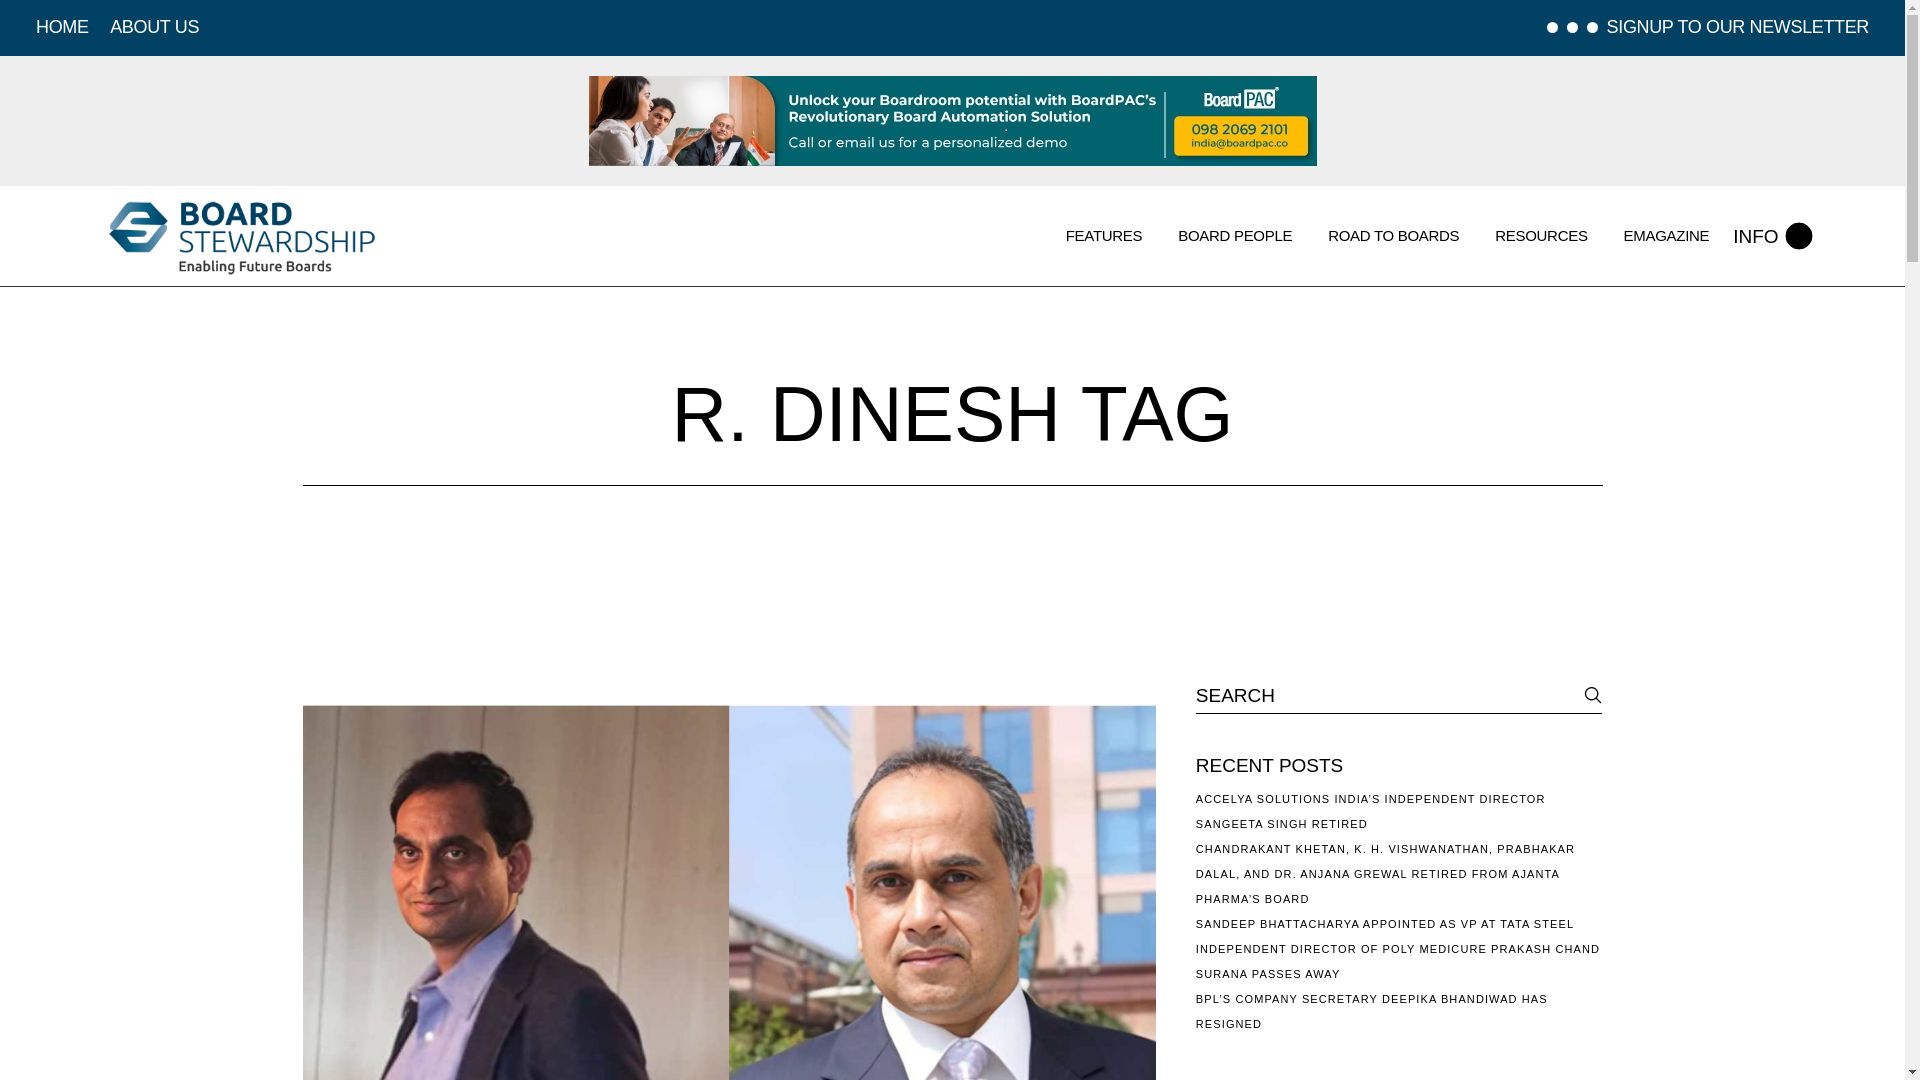  Describe the element at coordinates (1394, 236) in the screenshot. I see `ROAD TO BOARDS` at that location.